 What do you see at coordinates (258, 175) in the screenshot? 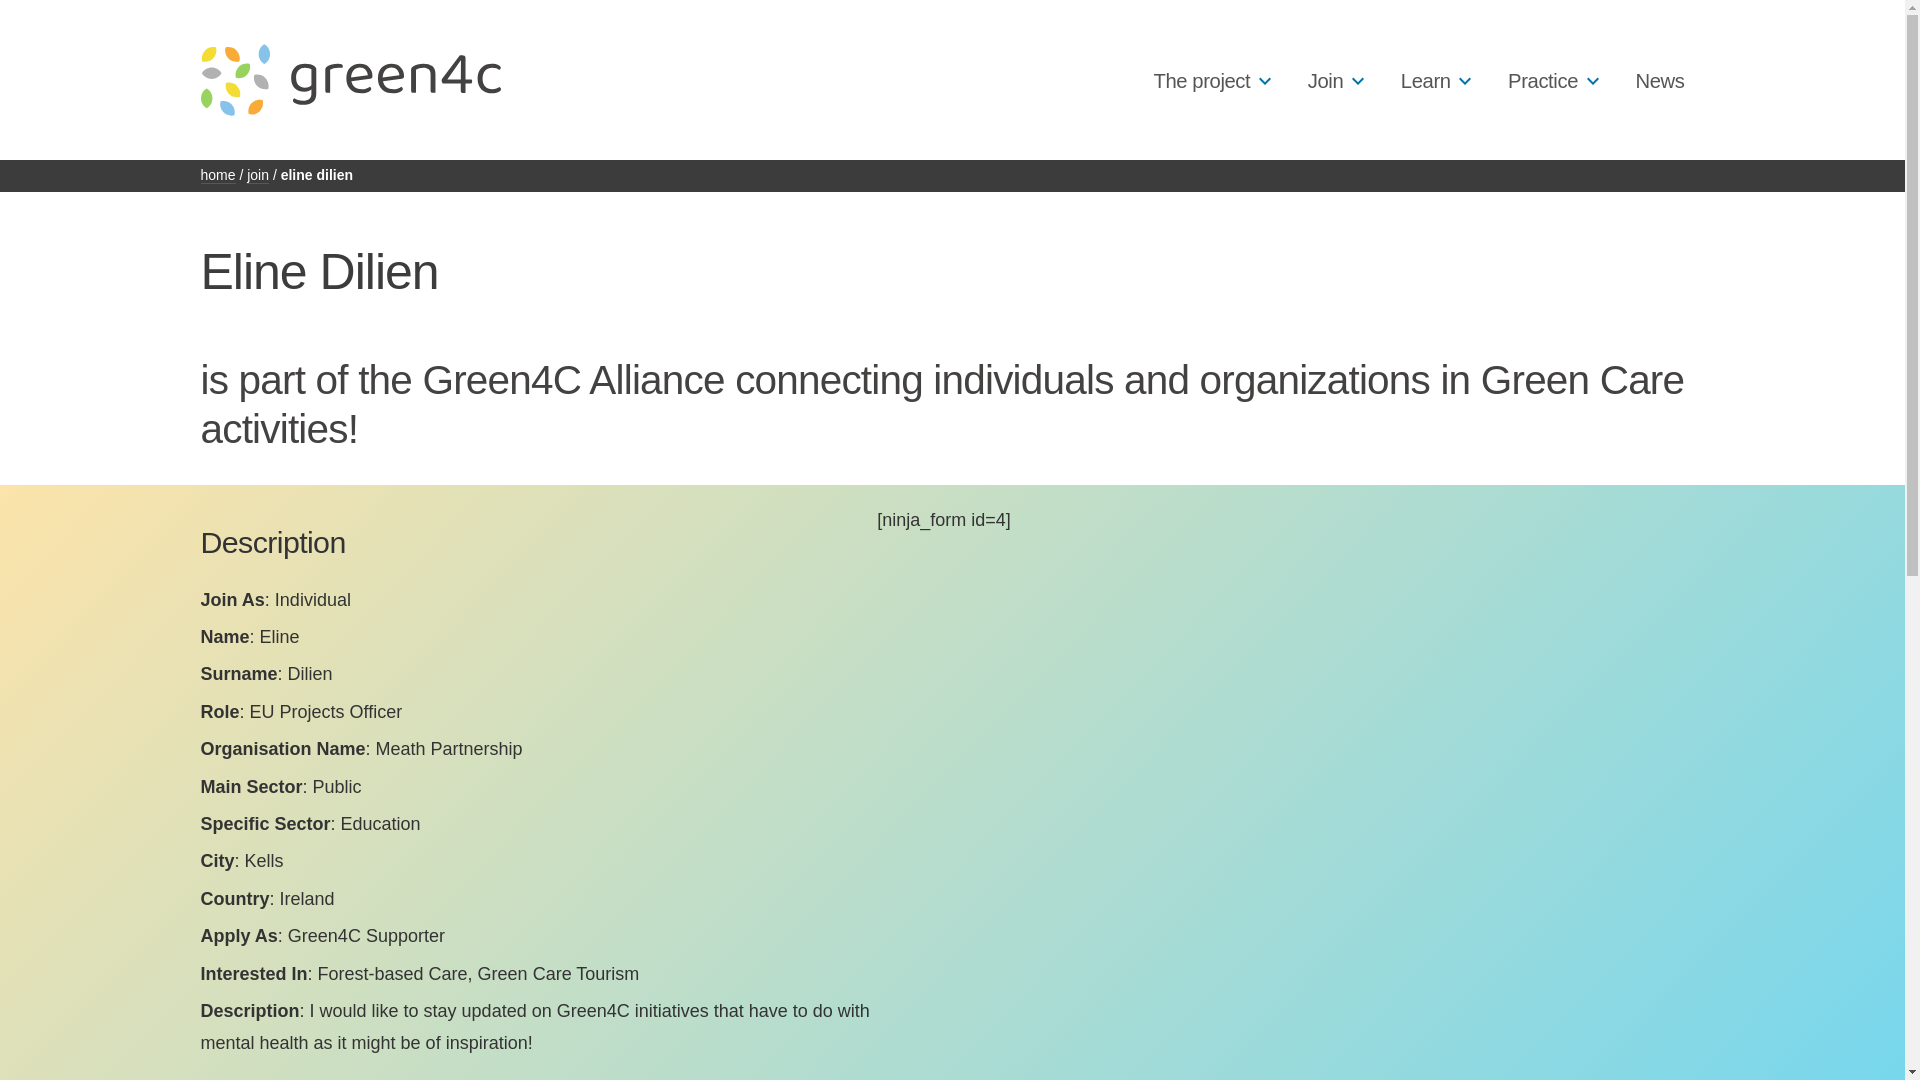
I see `join` at bounding box center [258, 175].